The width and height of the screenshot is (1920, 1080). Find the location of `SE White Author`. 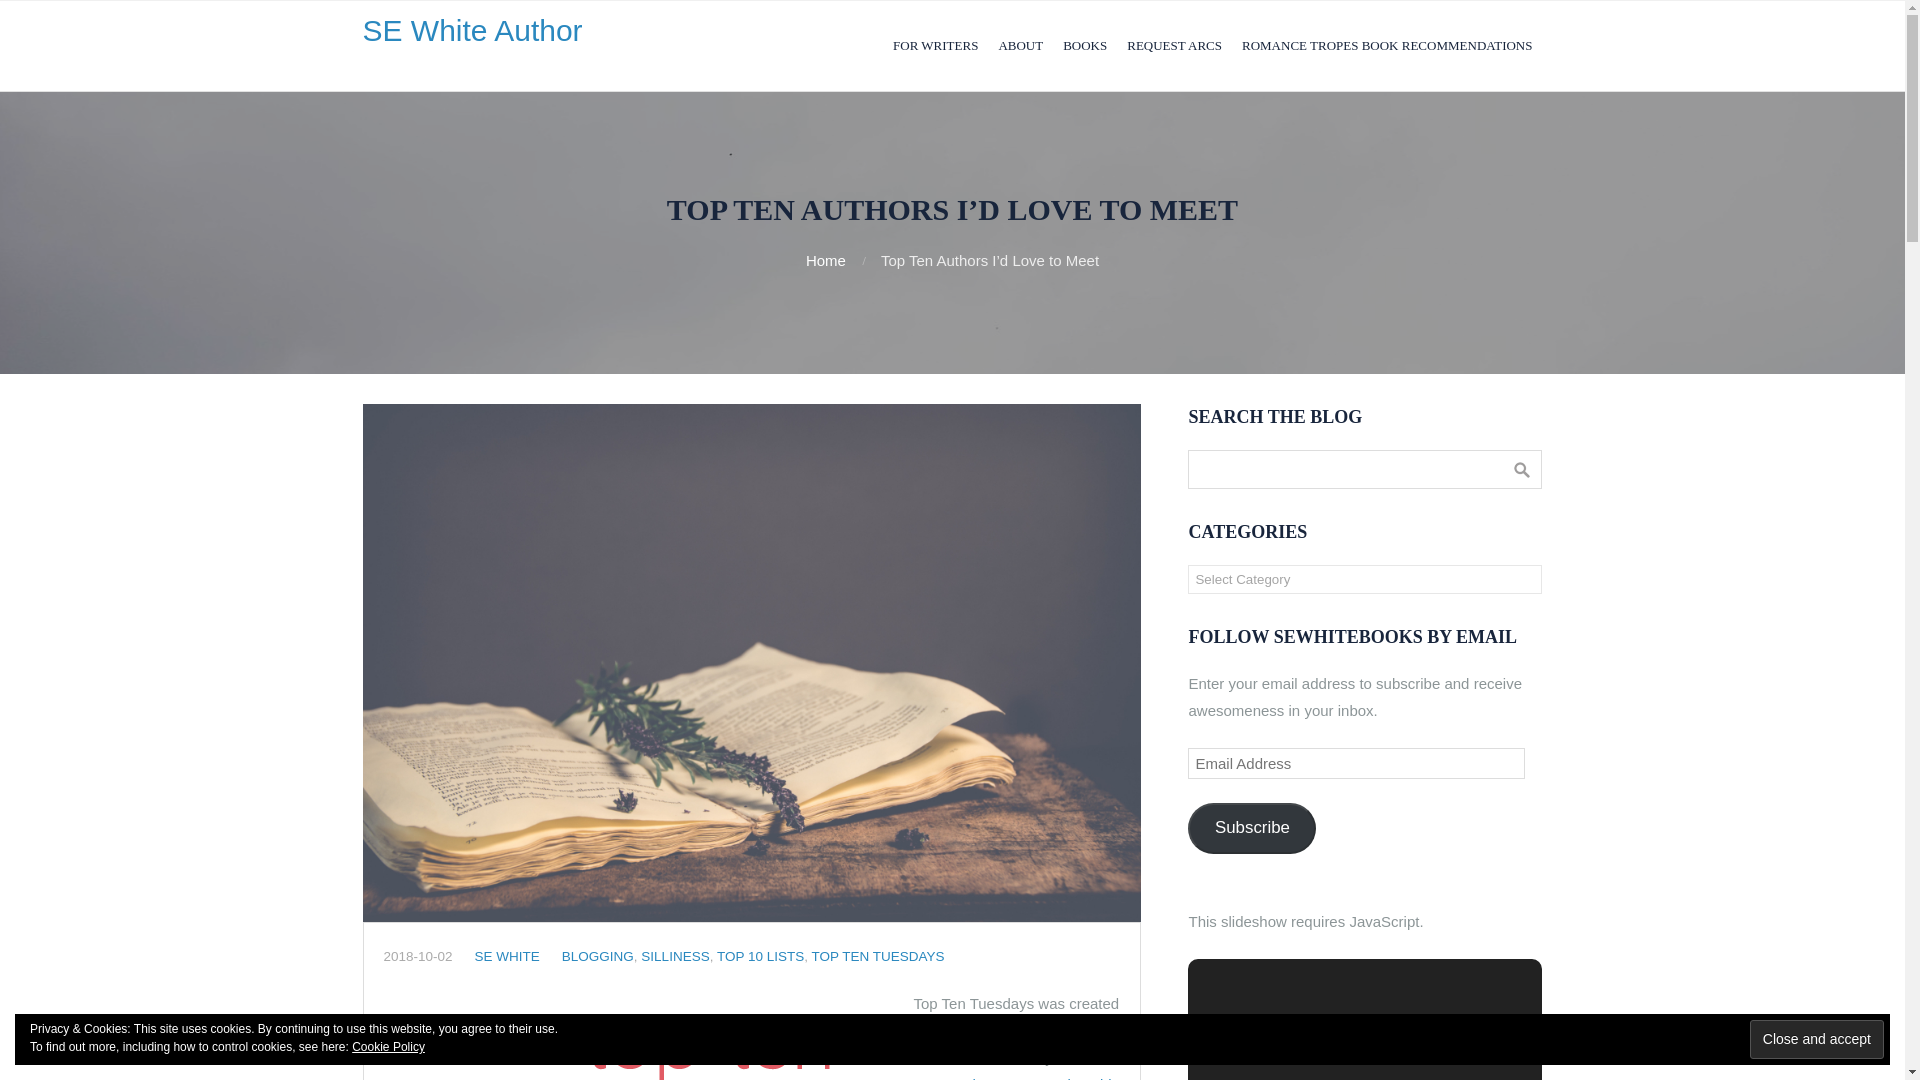

SE White Author is located at coordinates (472, 30).